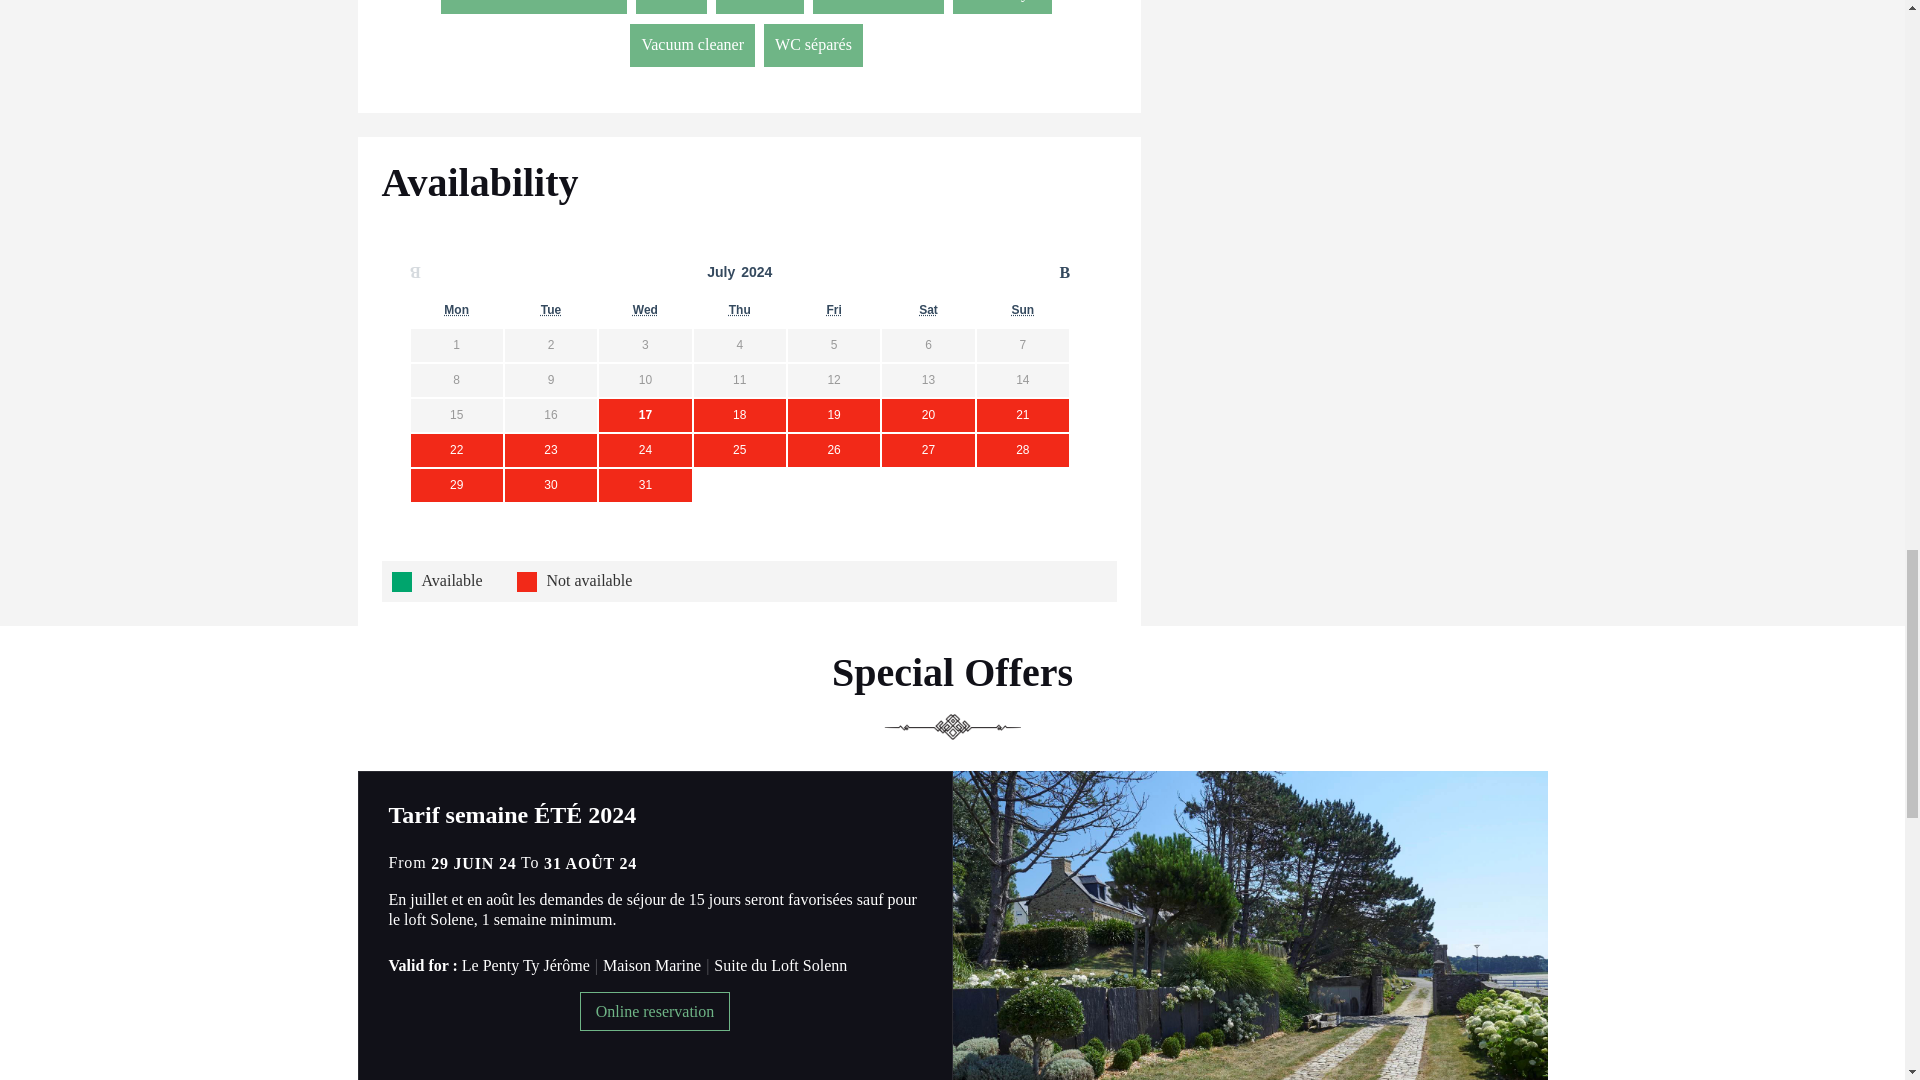 The image size is (1920, 1080). Describe the element at coordinates (456, 345) in the screenshot. I see `1` at that location.